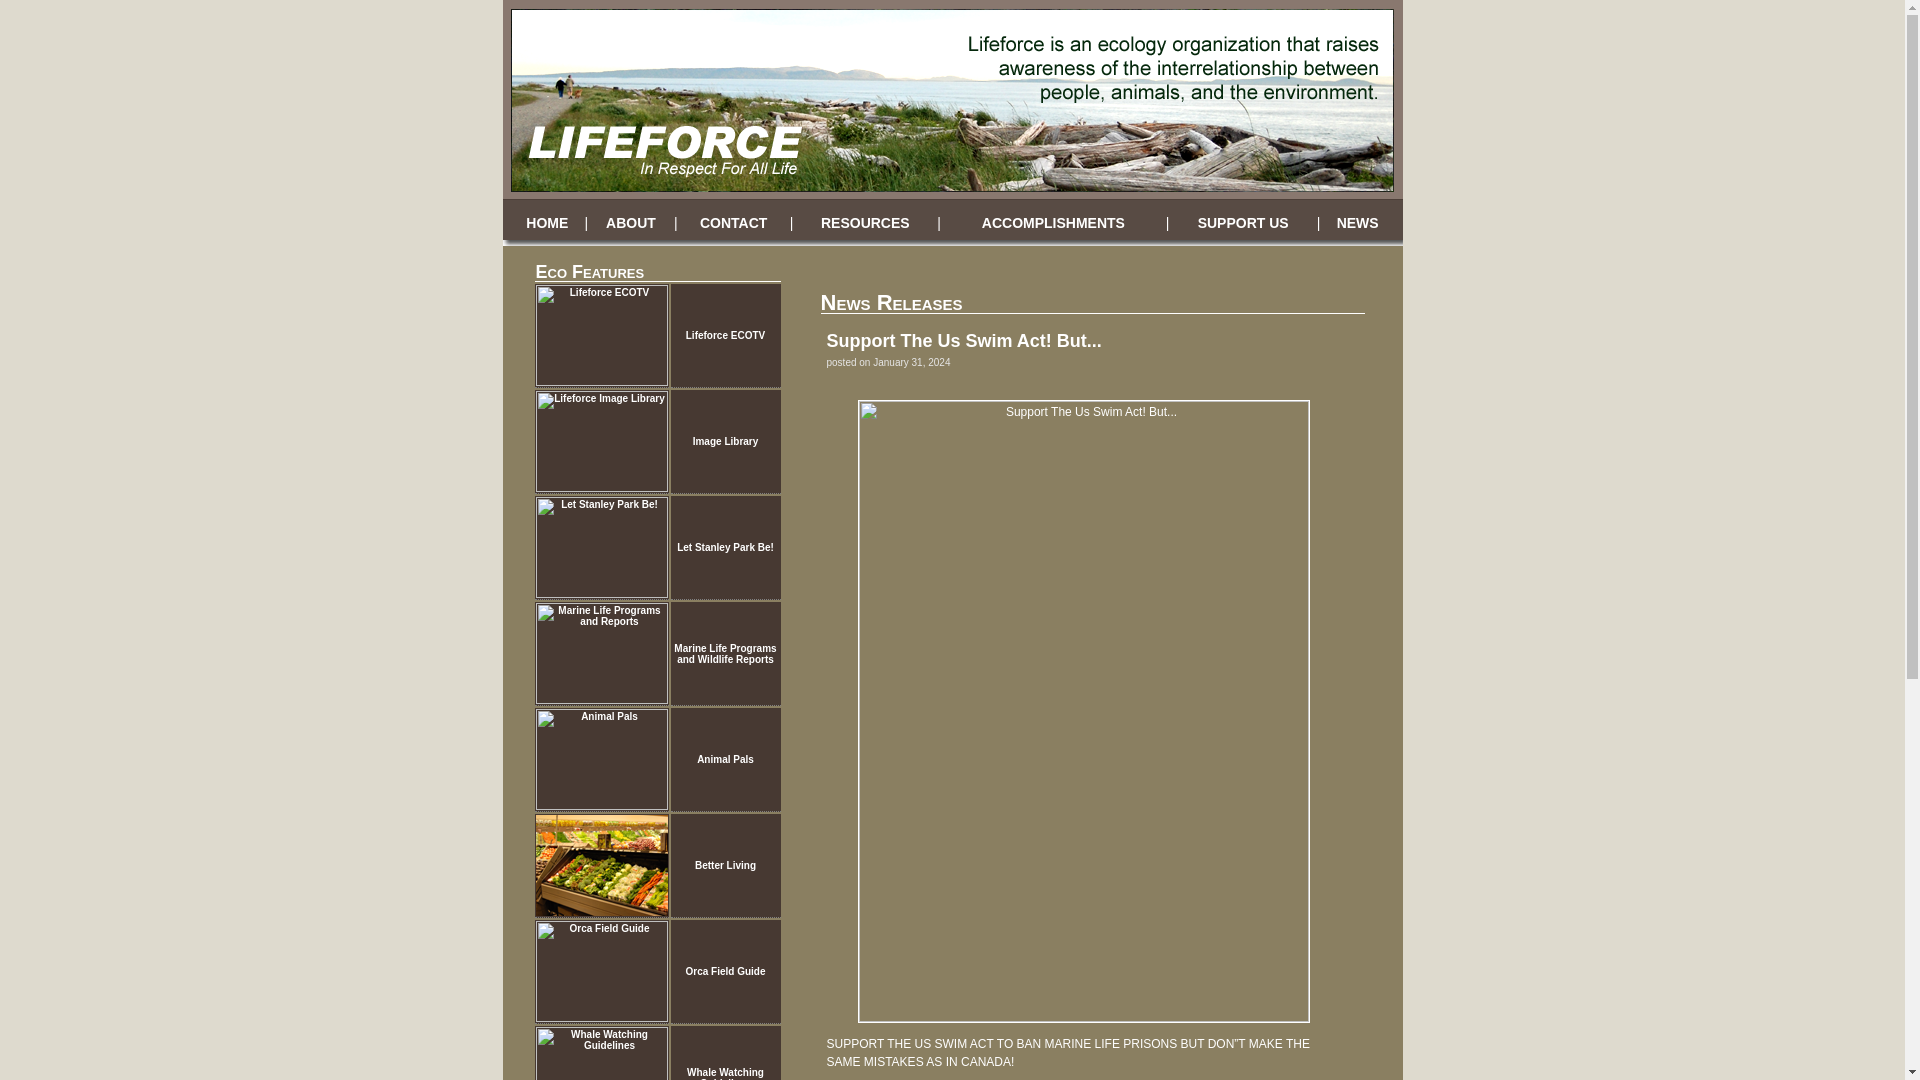  What do you see at coordinates (1053, 222) in the screenshot?
I see `ACCOMPLISHMENTS` at bounding box center [1053, 222].